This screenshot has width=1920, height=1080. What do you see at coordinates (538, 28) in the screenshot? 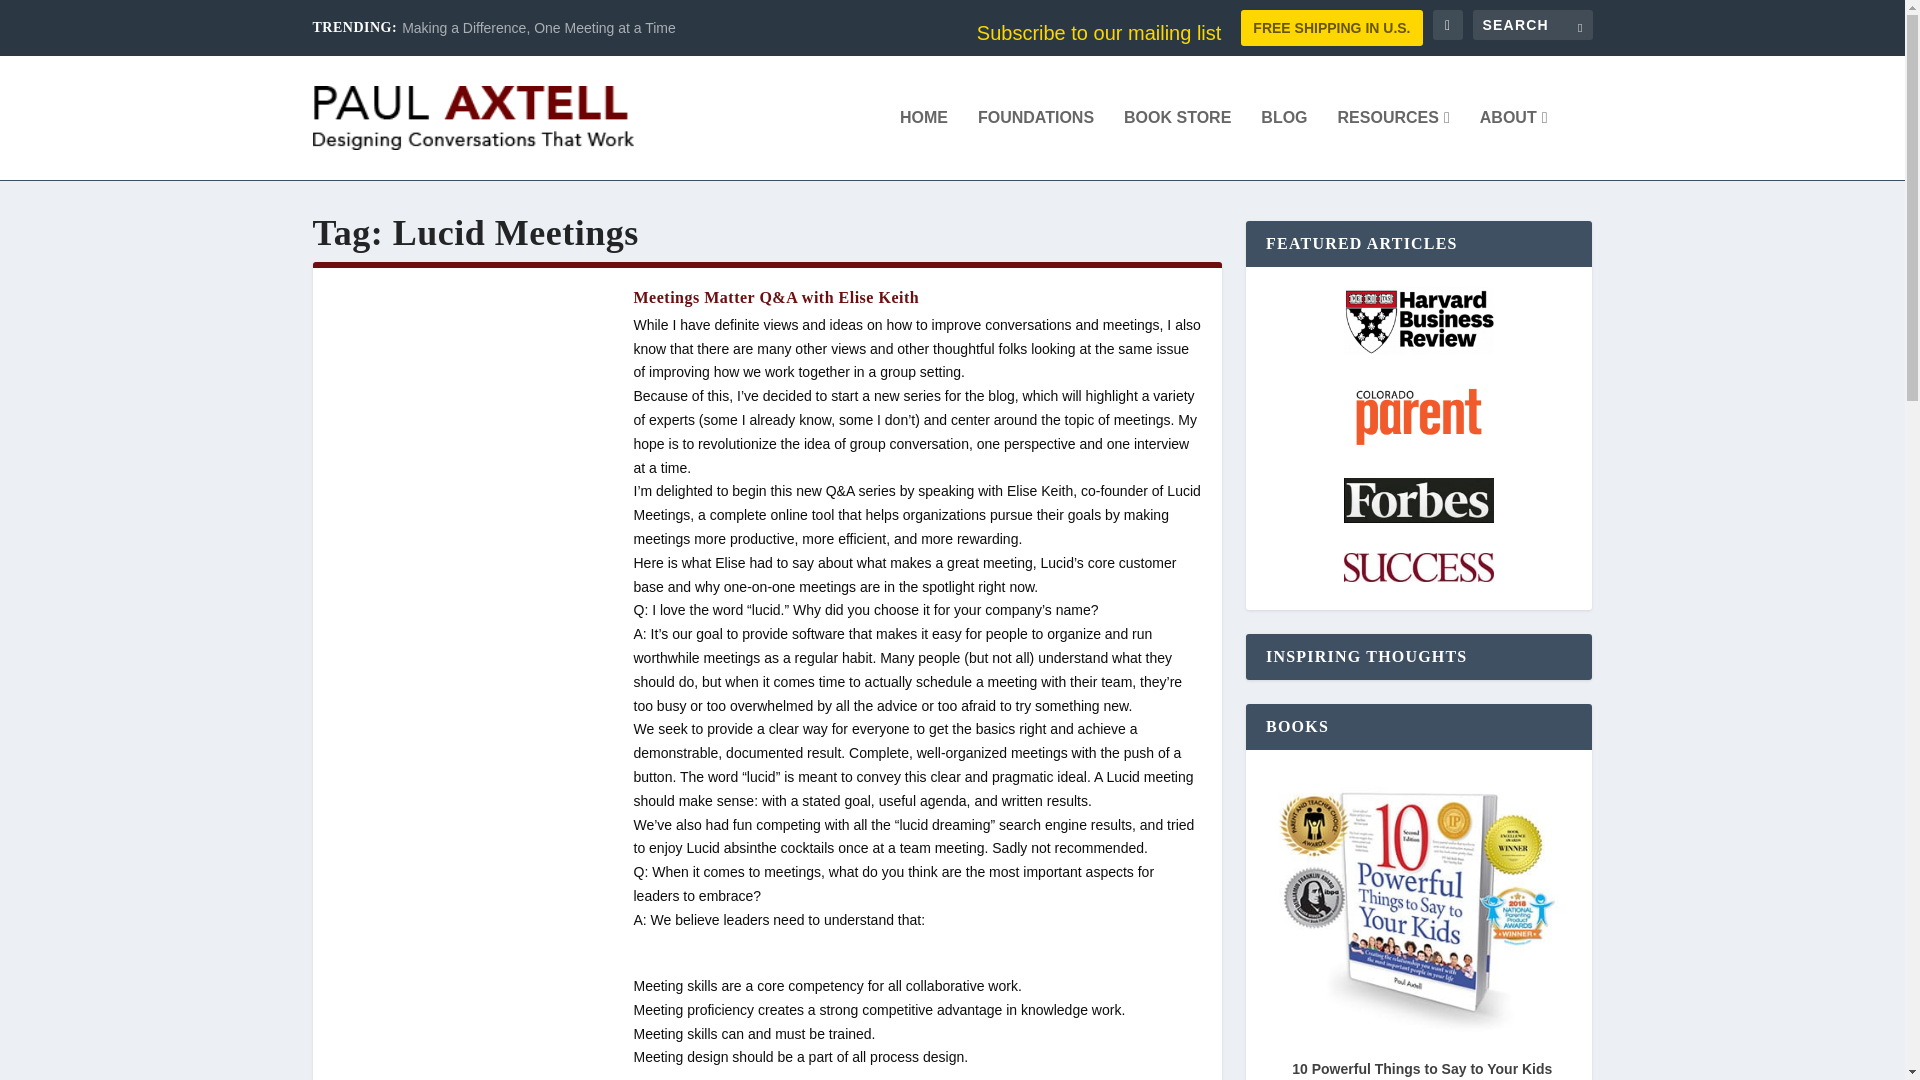
I see `Making a Difference, One Meeting at a Time` at bounding box center [538, 28].